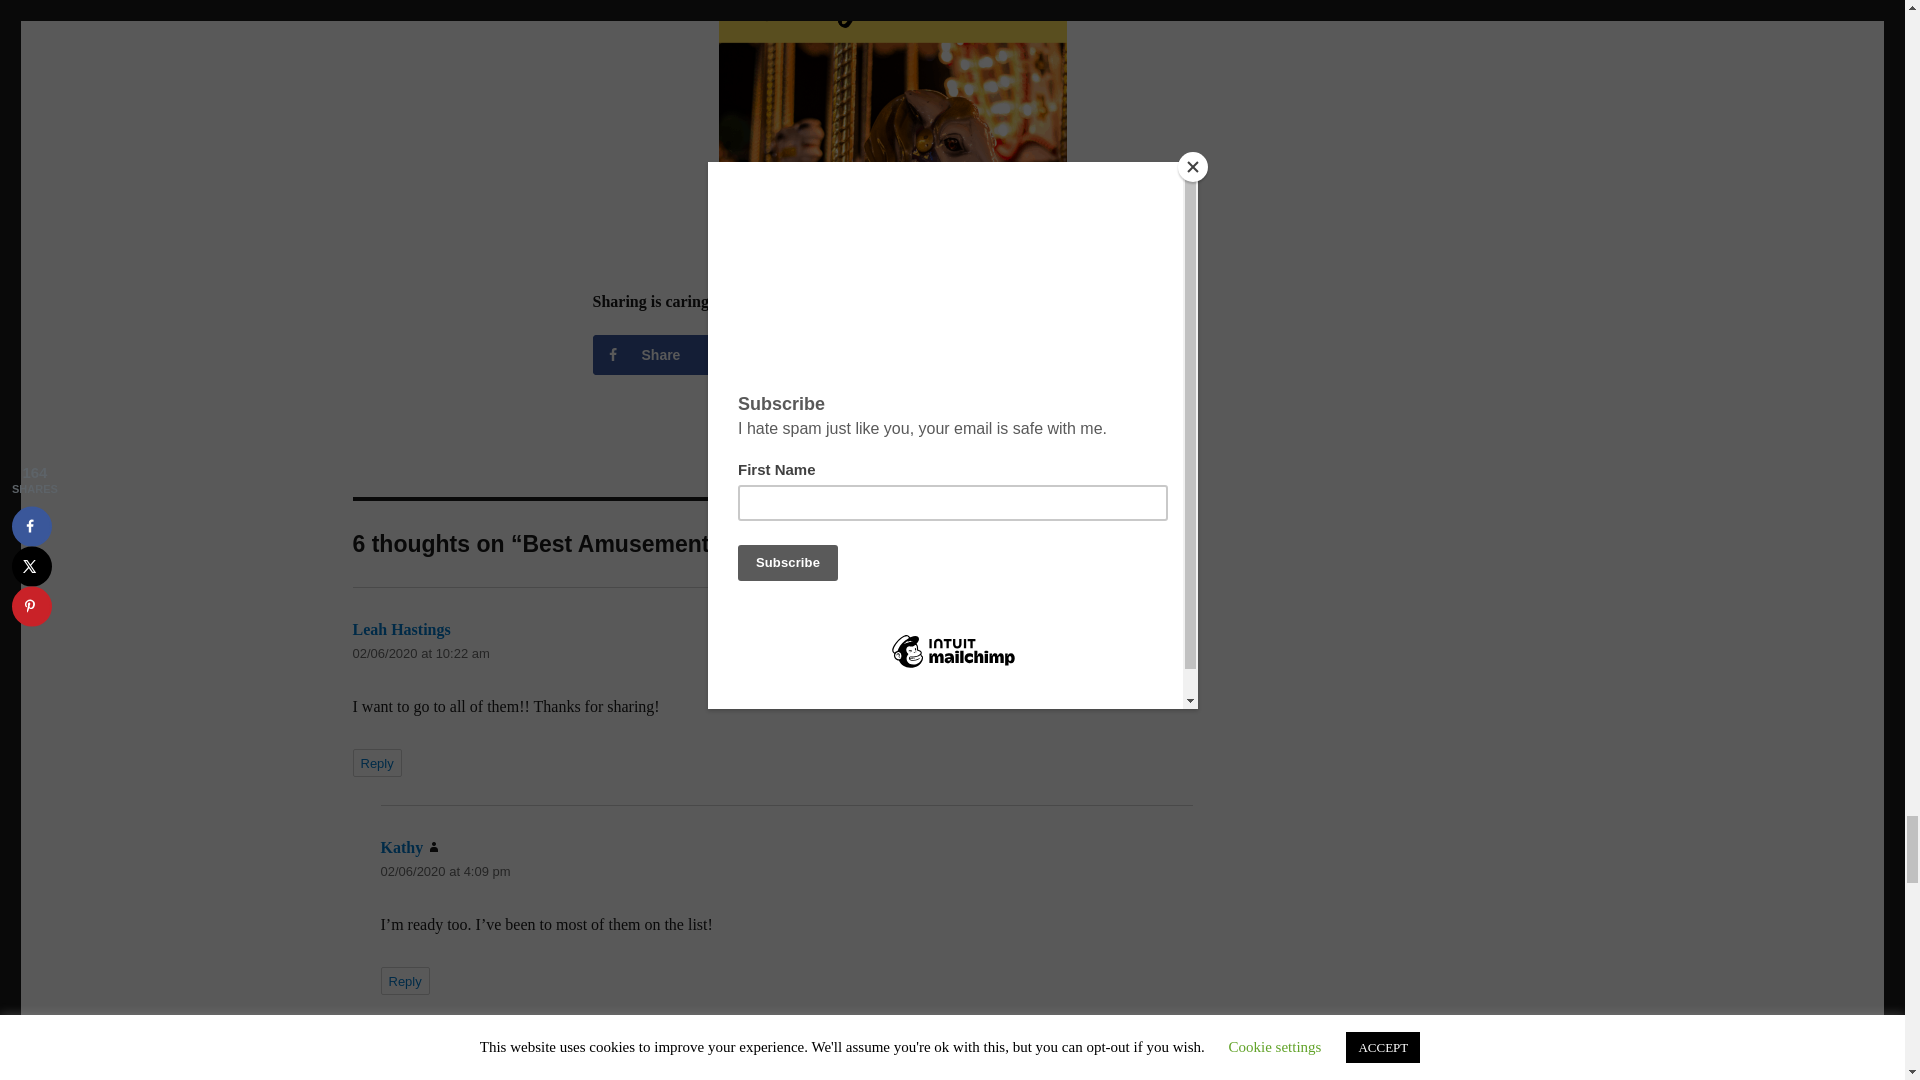 The image size is (1920, 1080). I want to click on Pin, so click(1096, 354).